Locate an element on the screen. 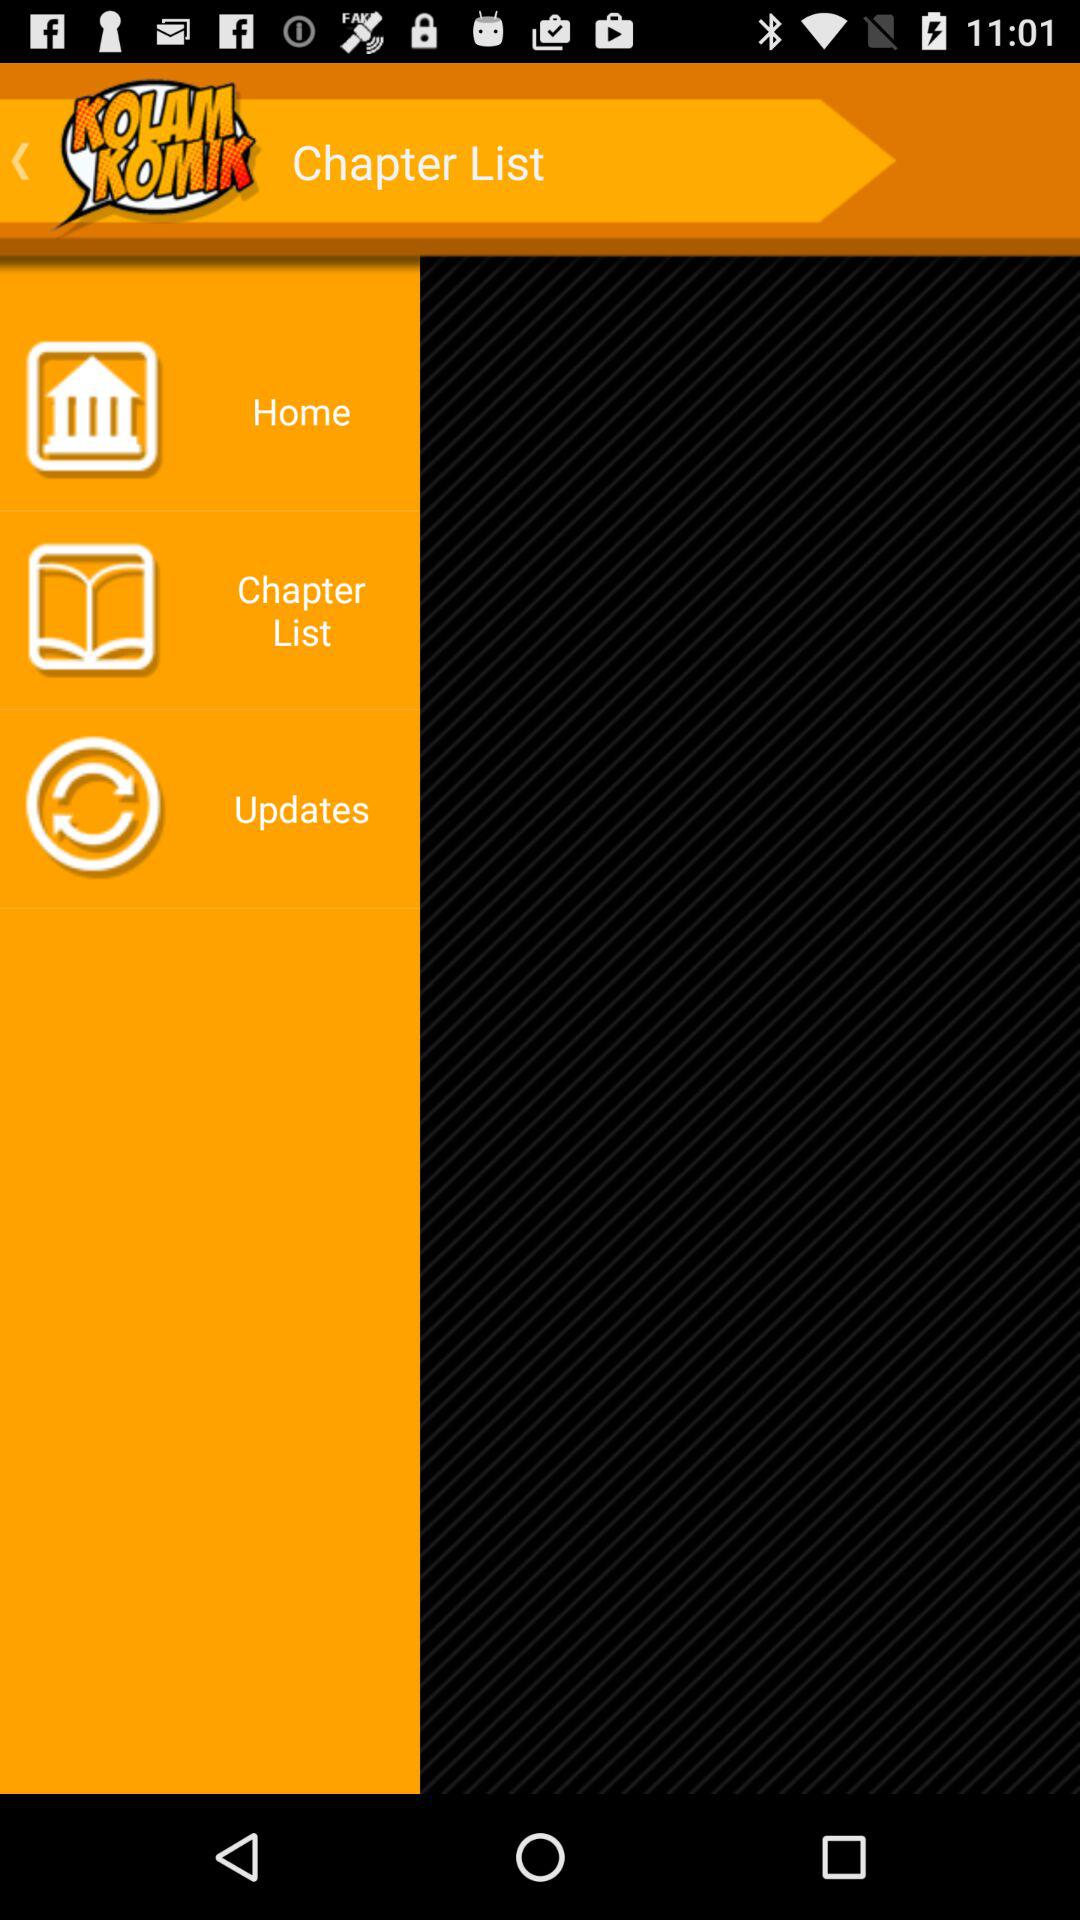 The width and height of the screenshot is (1080, 1920). flip until updates is located at coordinates (307, 808).